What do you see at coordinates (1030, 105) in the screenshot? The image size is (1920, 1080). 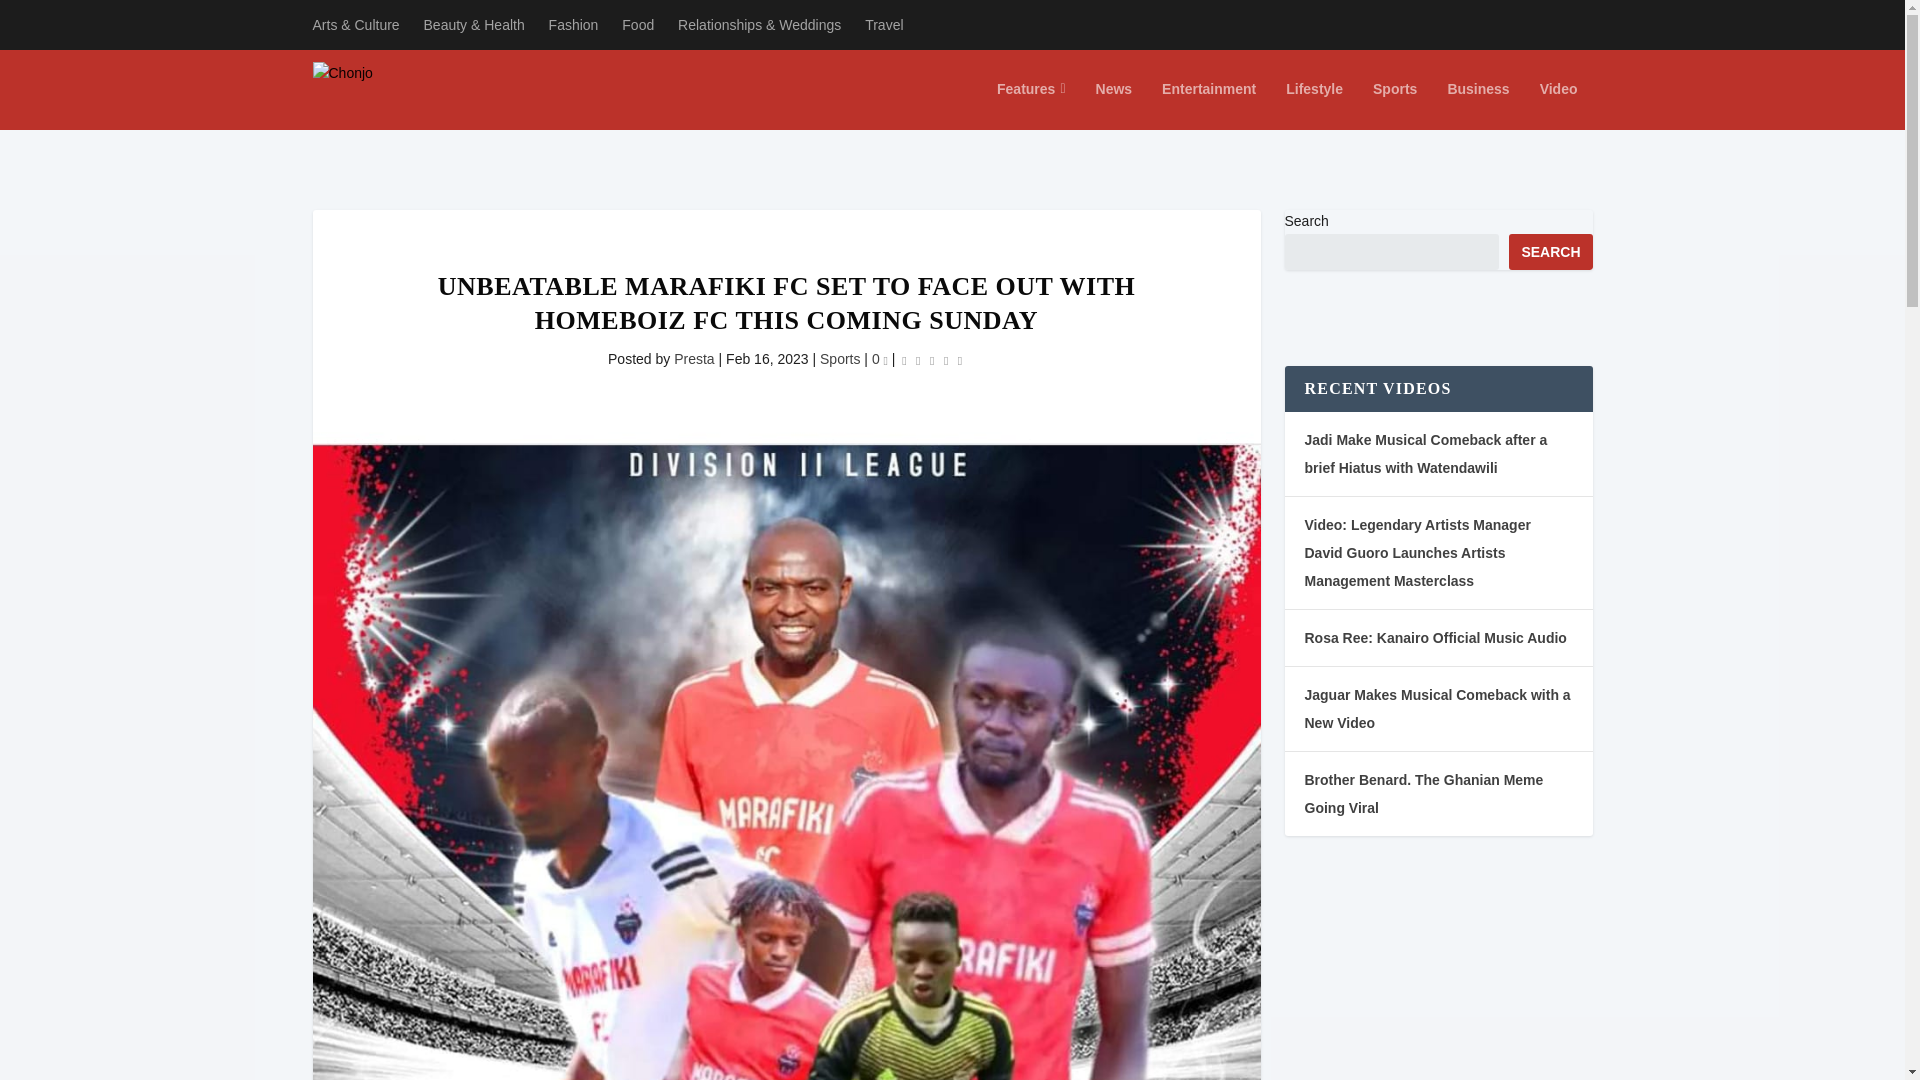 I see `Features` at bounding box center [1030, 105].